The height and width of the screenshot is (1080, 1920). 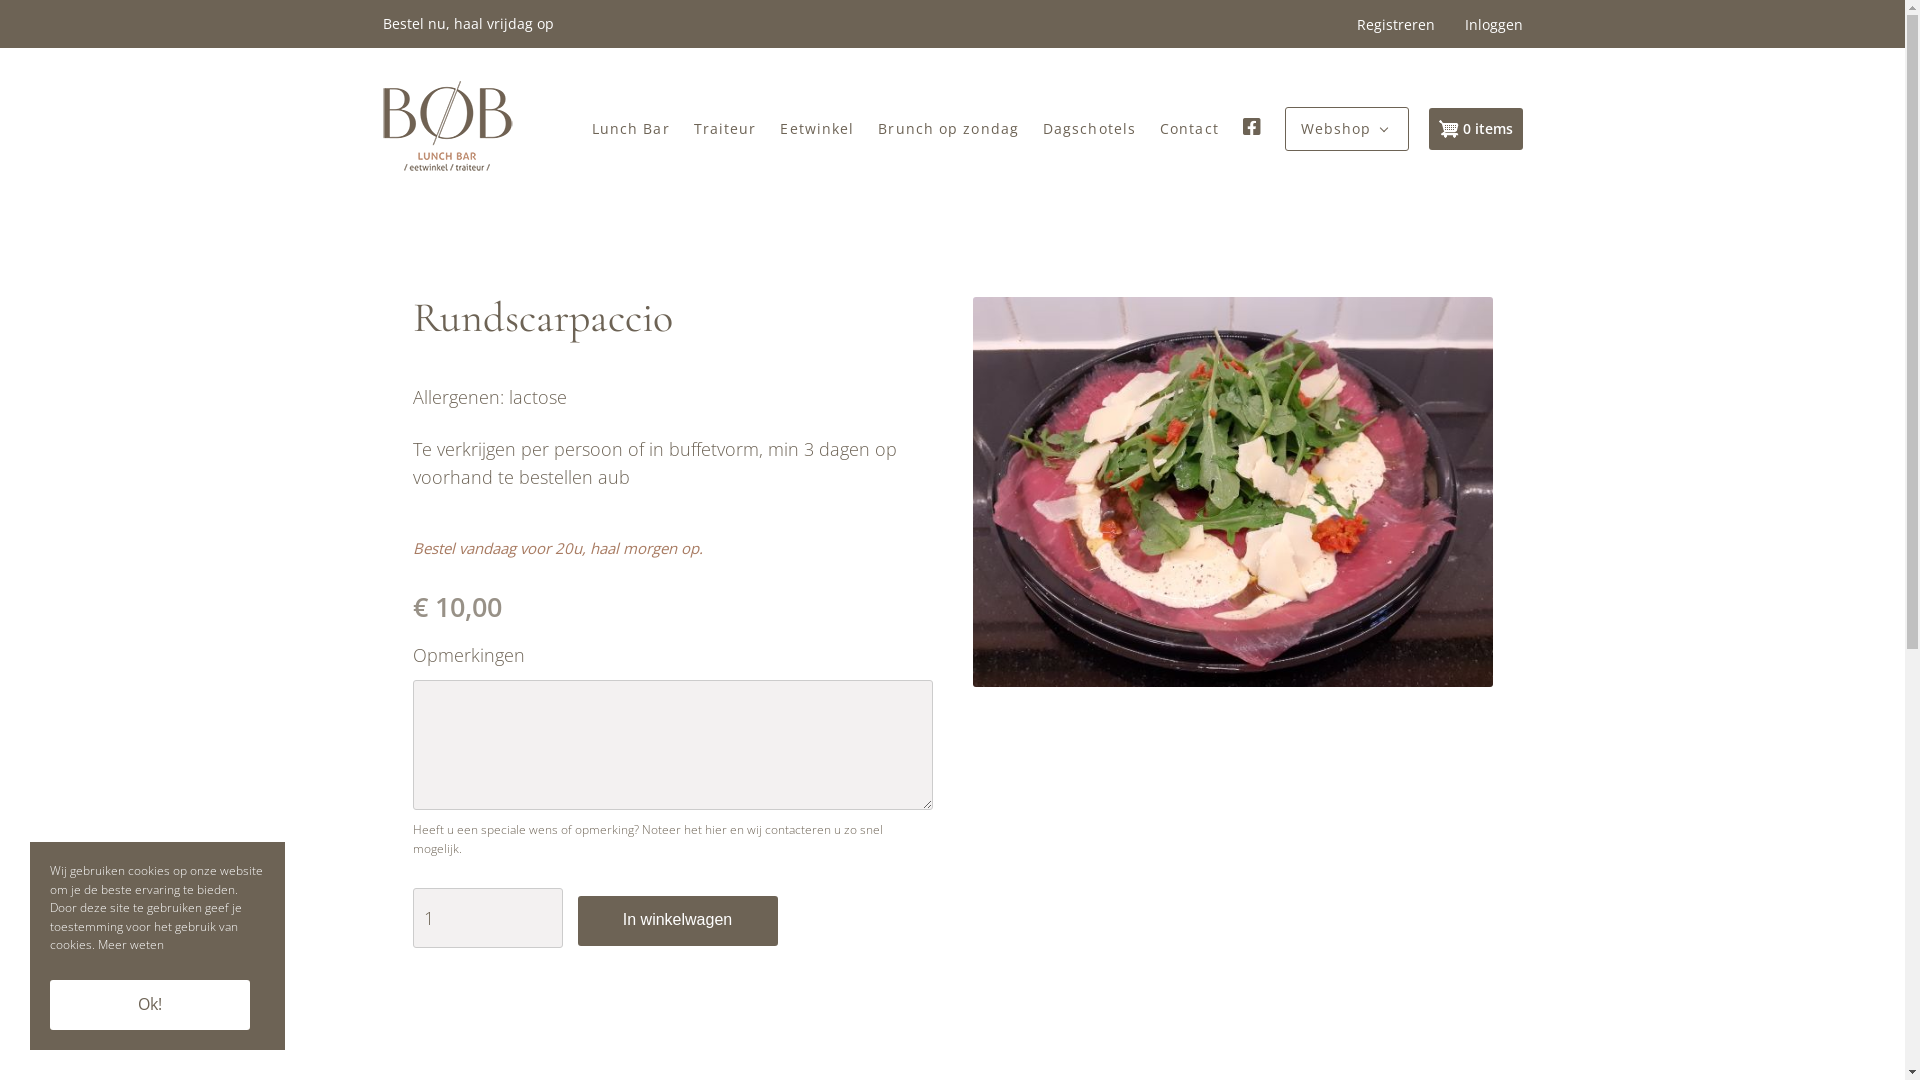 I want to click on Overslaan en naar de inhoud gaan, so click(x=0, y=0).